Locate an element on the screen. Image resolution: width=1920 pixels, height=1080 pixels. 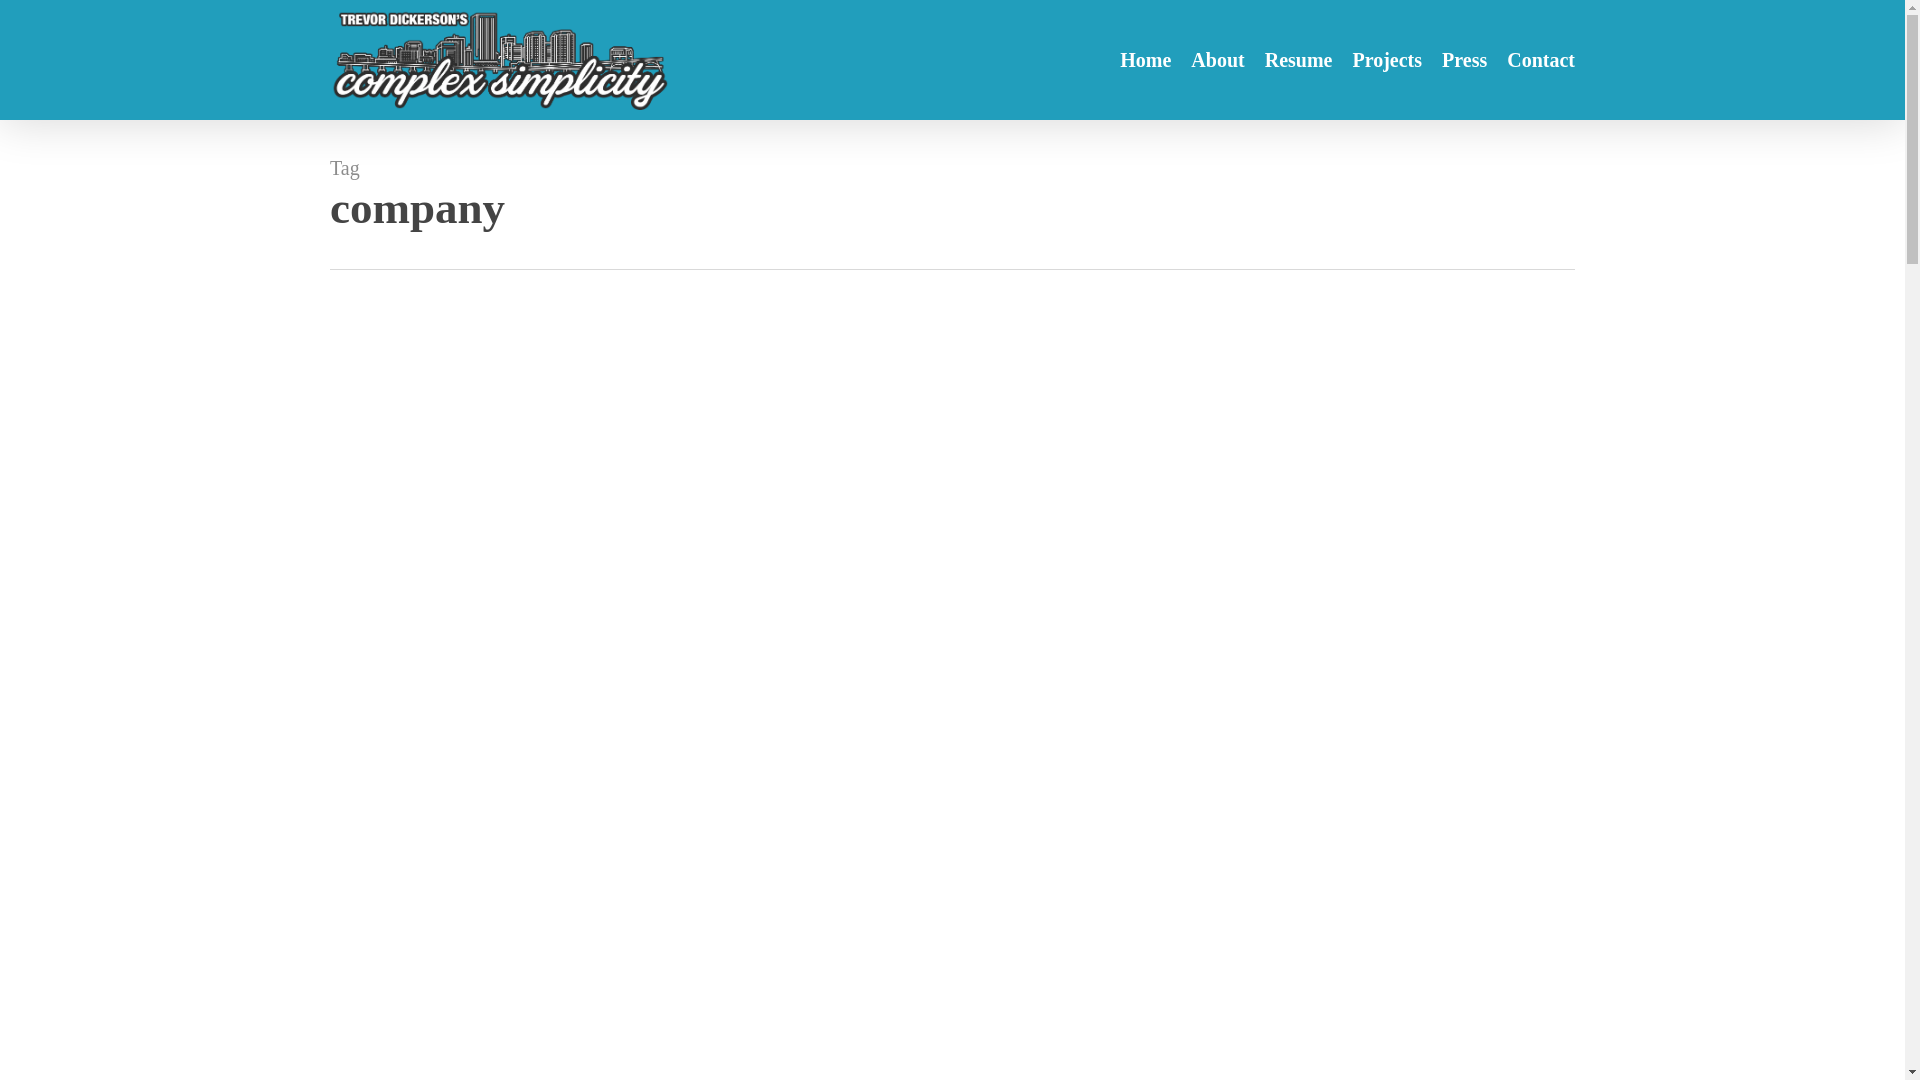
Resume is located at coordinates (1298, 60).